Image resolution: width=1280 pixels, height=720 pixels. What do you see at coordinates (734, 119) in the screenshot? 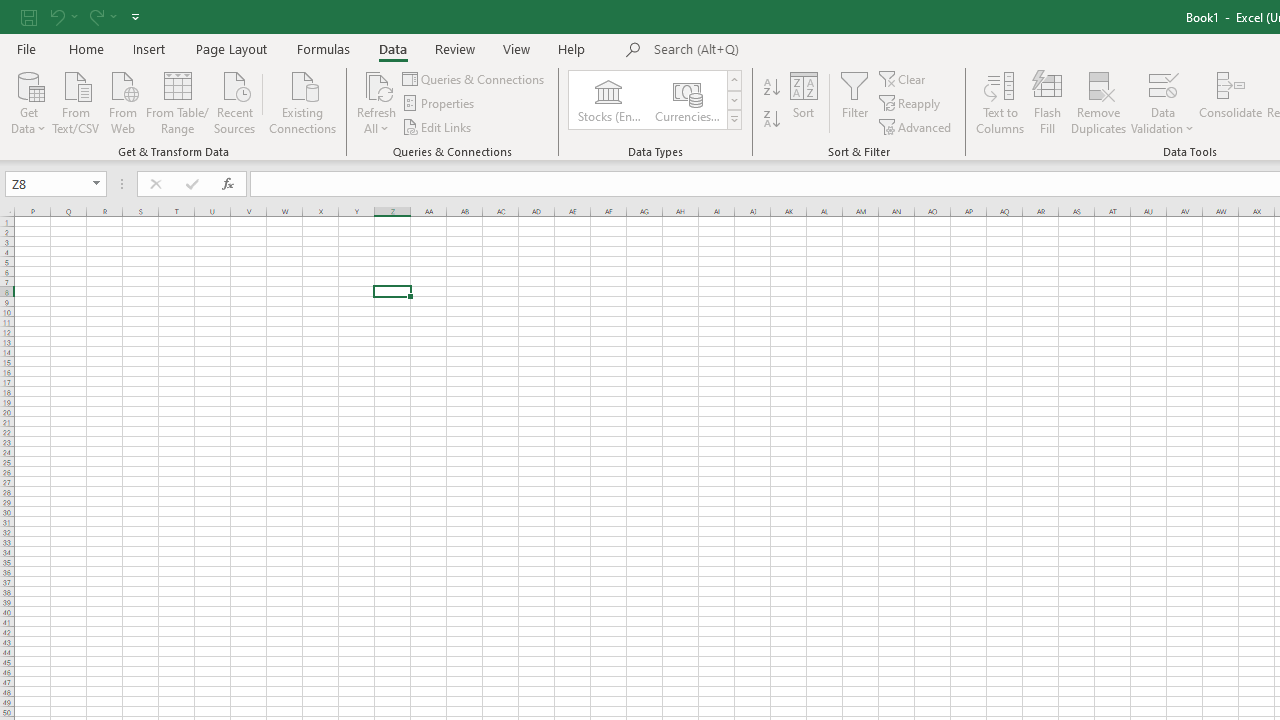
I see `Class: NetUIImage` at bounding box center [734, 119].